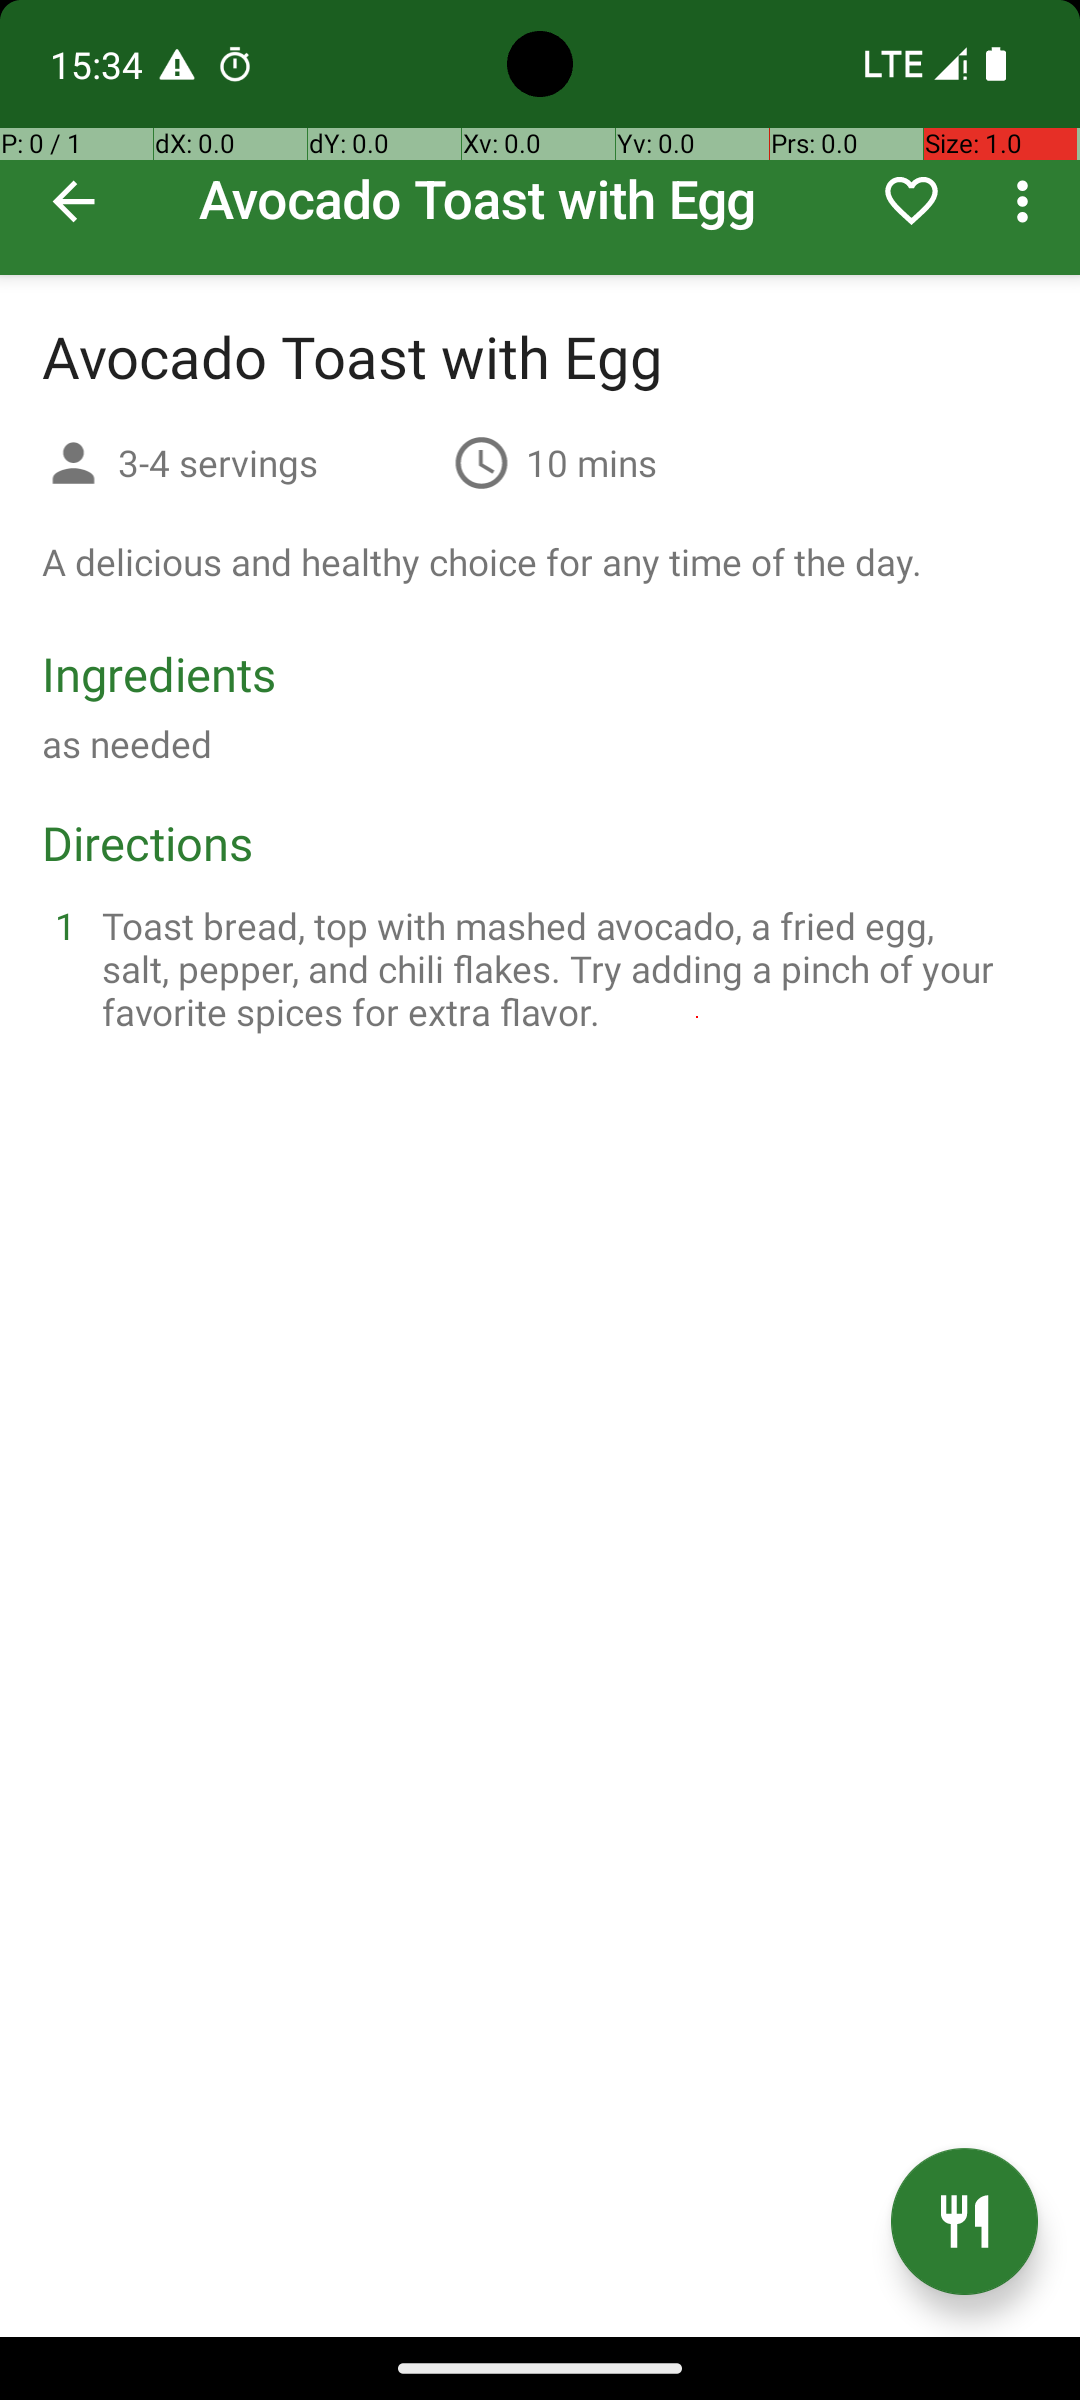 The image size is (1080, 2400). I want to click on as needed, so click(127, 744).